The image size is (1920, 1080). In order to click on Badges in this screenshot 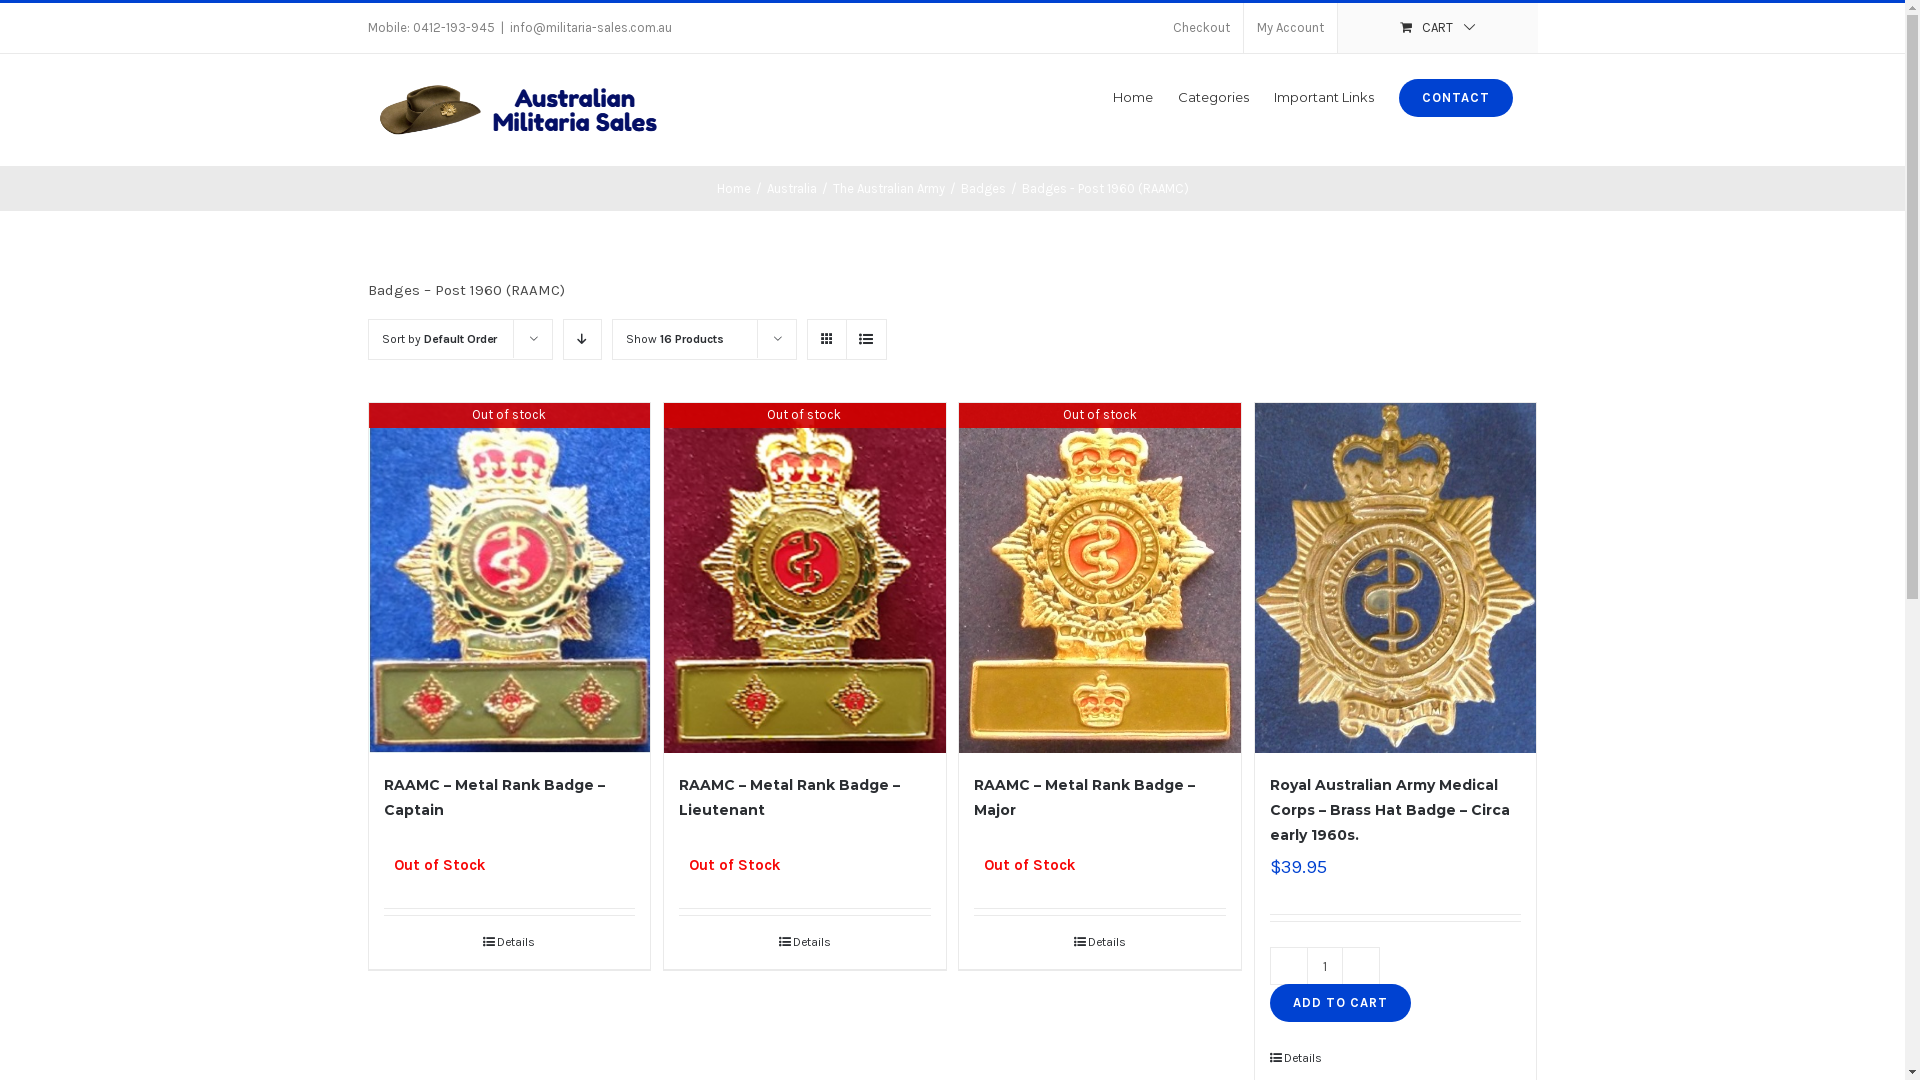, I will do `click(982, 188)`.